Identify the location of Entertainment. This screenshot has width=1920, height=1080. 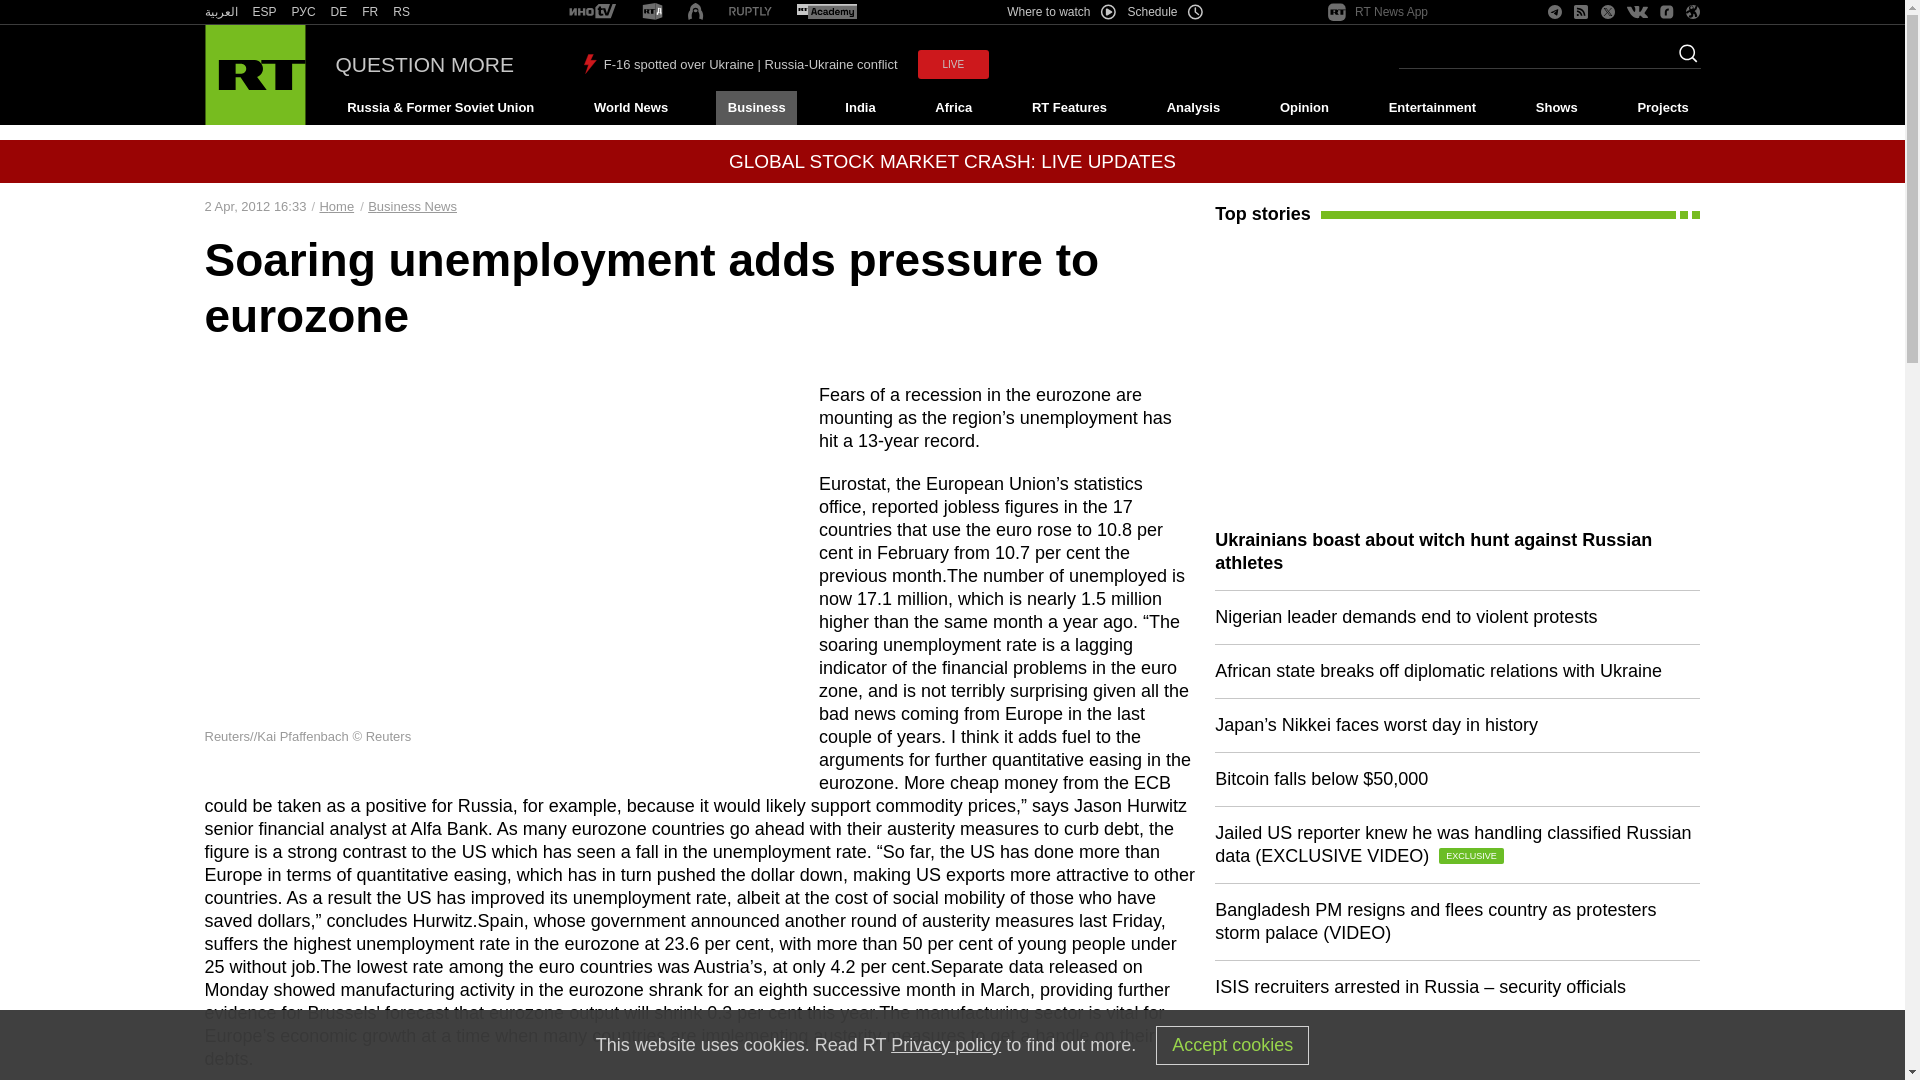
(1432, 108).